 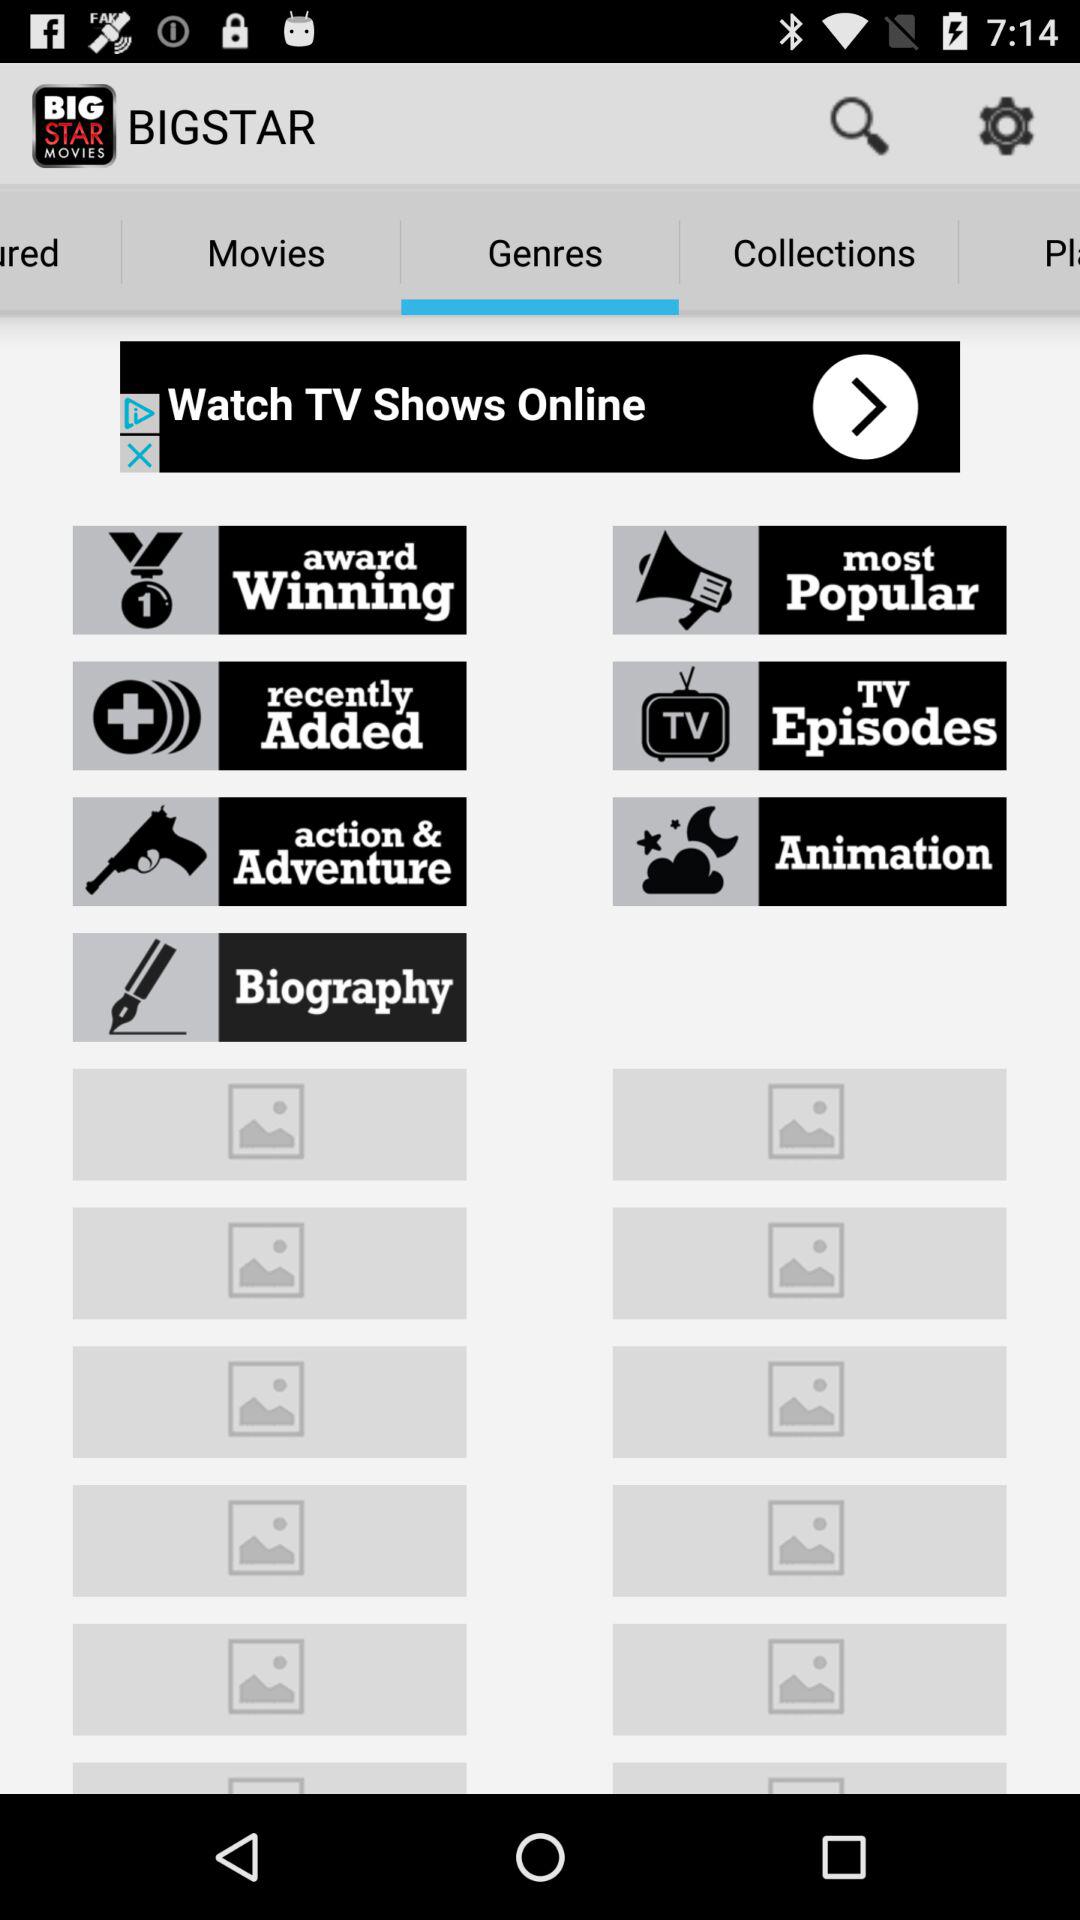 What do you see at coordinates (260, 251) in the screenshot?
I see `click on movies which is below bigstar` at bounding box center [260, 251].